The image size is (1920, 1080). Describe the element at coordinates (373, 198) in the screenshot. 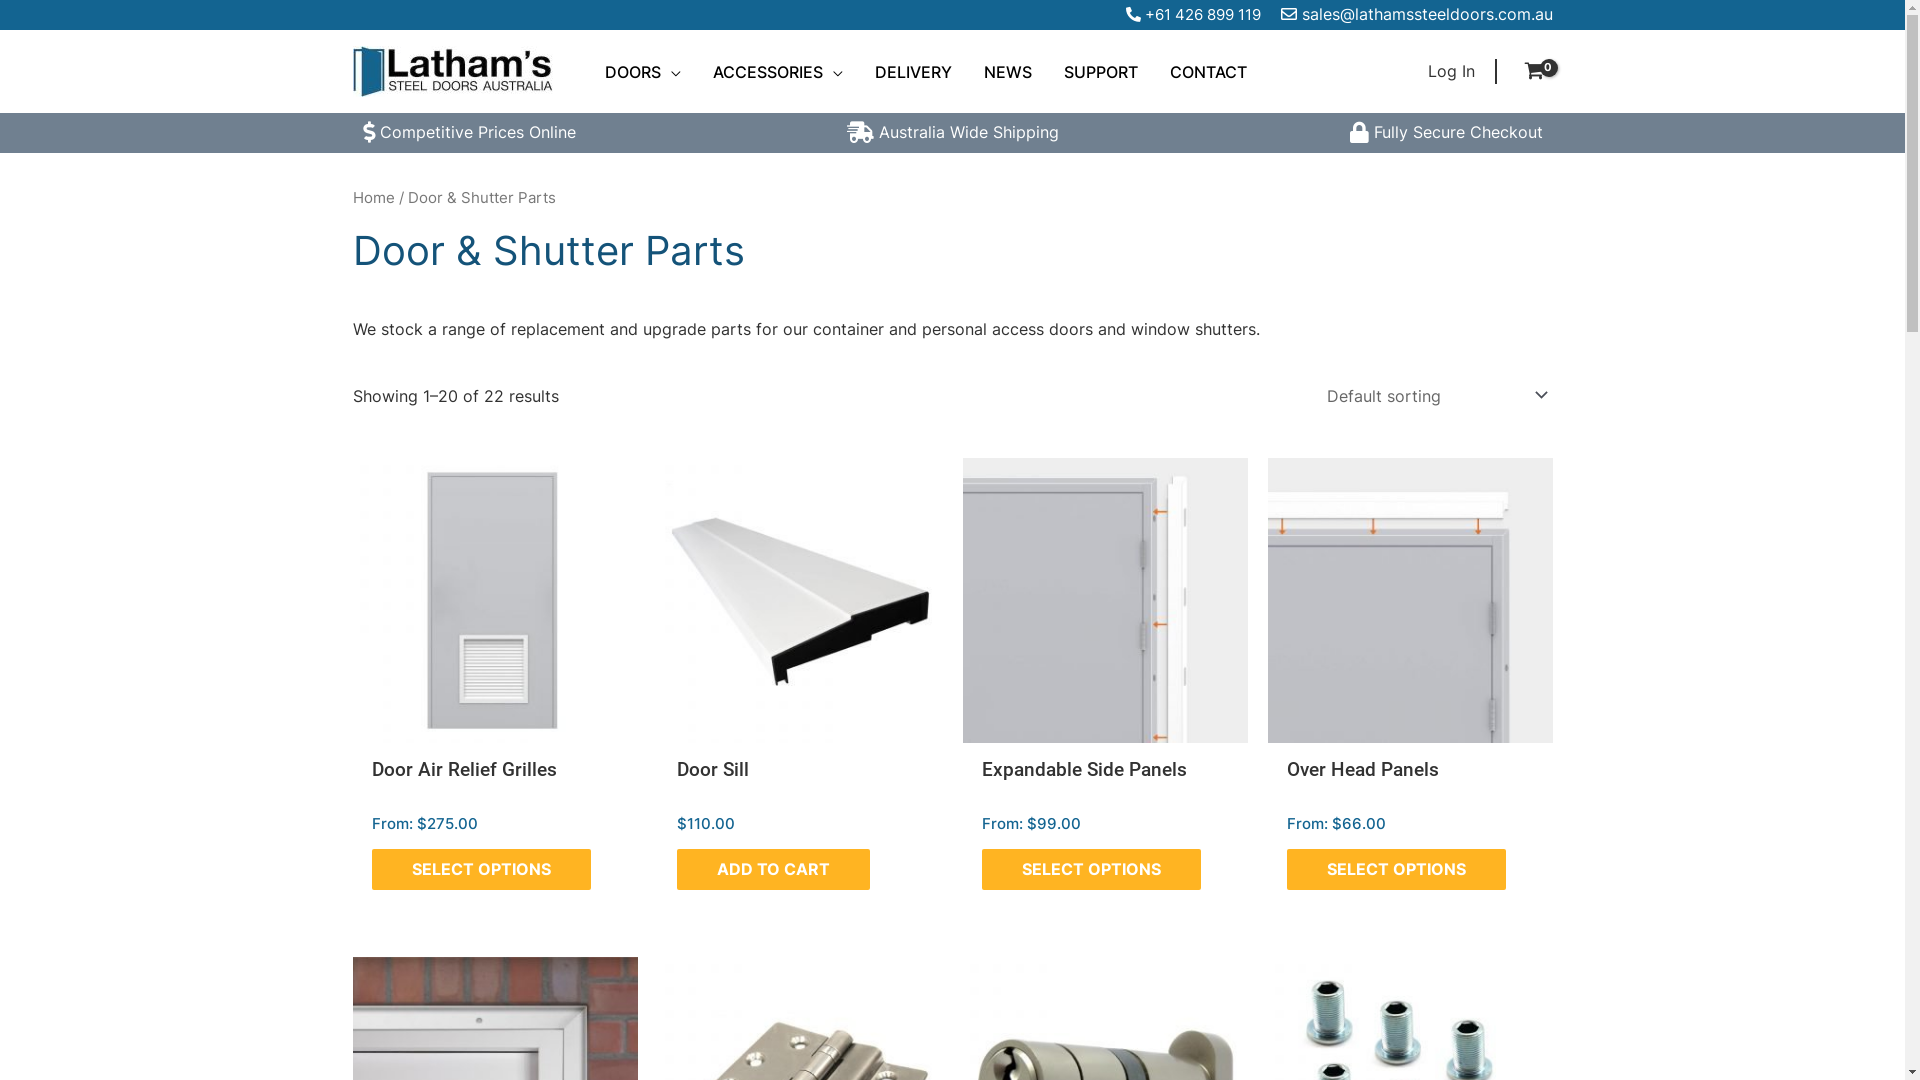

I see `Home` at that location.